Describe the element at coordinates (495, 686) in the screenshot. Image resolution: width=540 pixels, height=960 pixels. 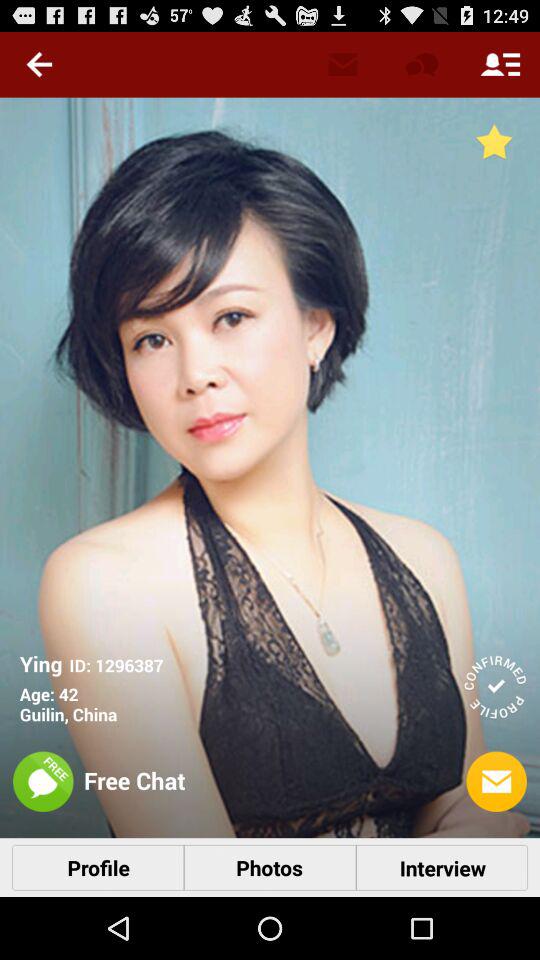
I see `click on the confirmed profile option` at that location.